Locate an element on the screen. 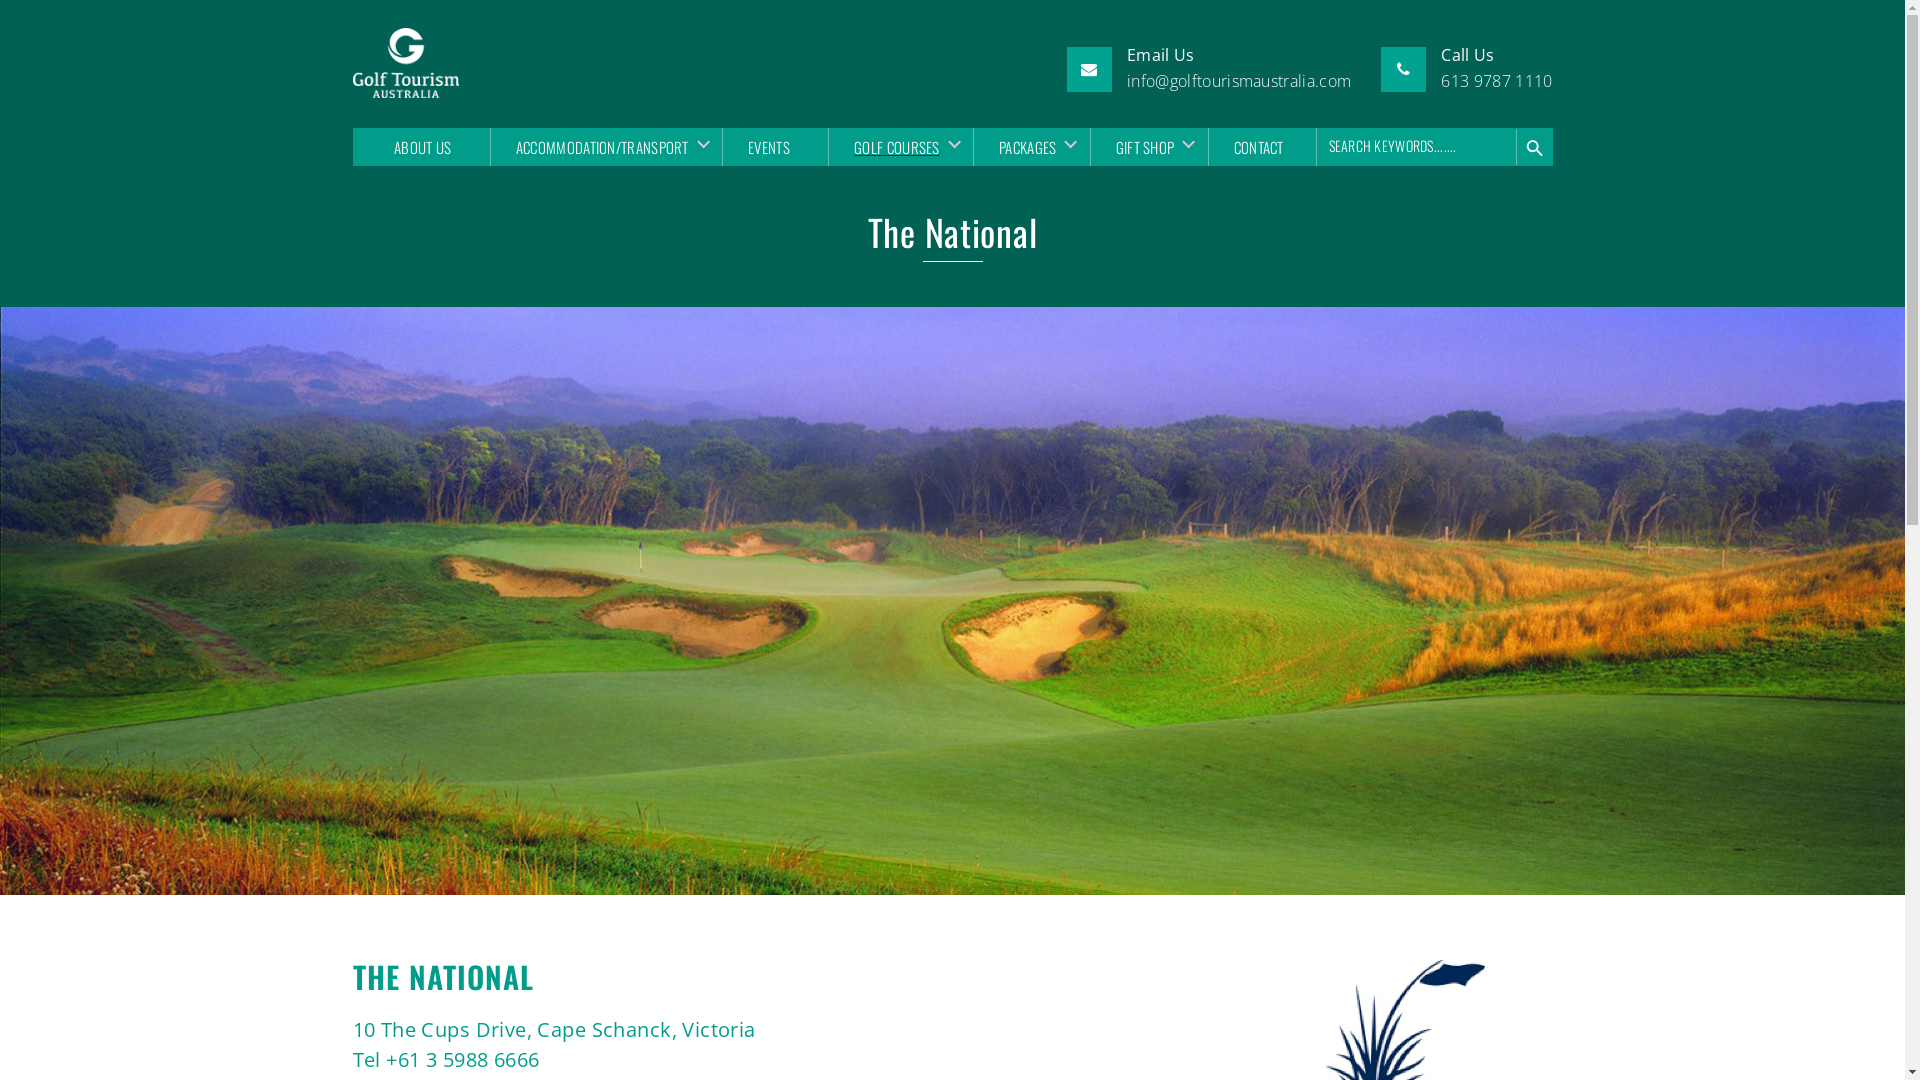 This screenshot has height=1080, width=1920. Call Us
613 9787 1110 is located at coordinates (1496, 68).